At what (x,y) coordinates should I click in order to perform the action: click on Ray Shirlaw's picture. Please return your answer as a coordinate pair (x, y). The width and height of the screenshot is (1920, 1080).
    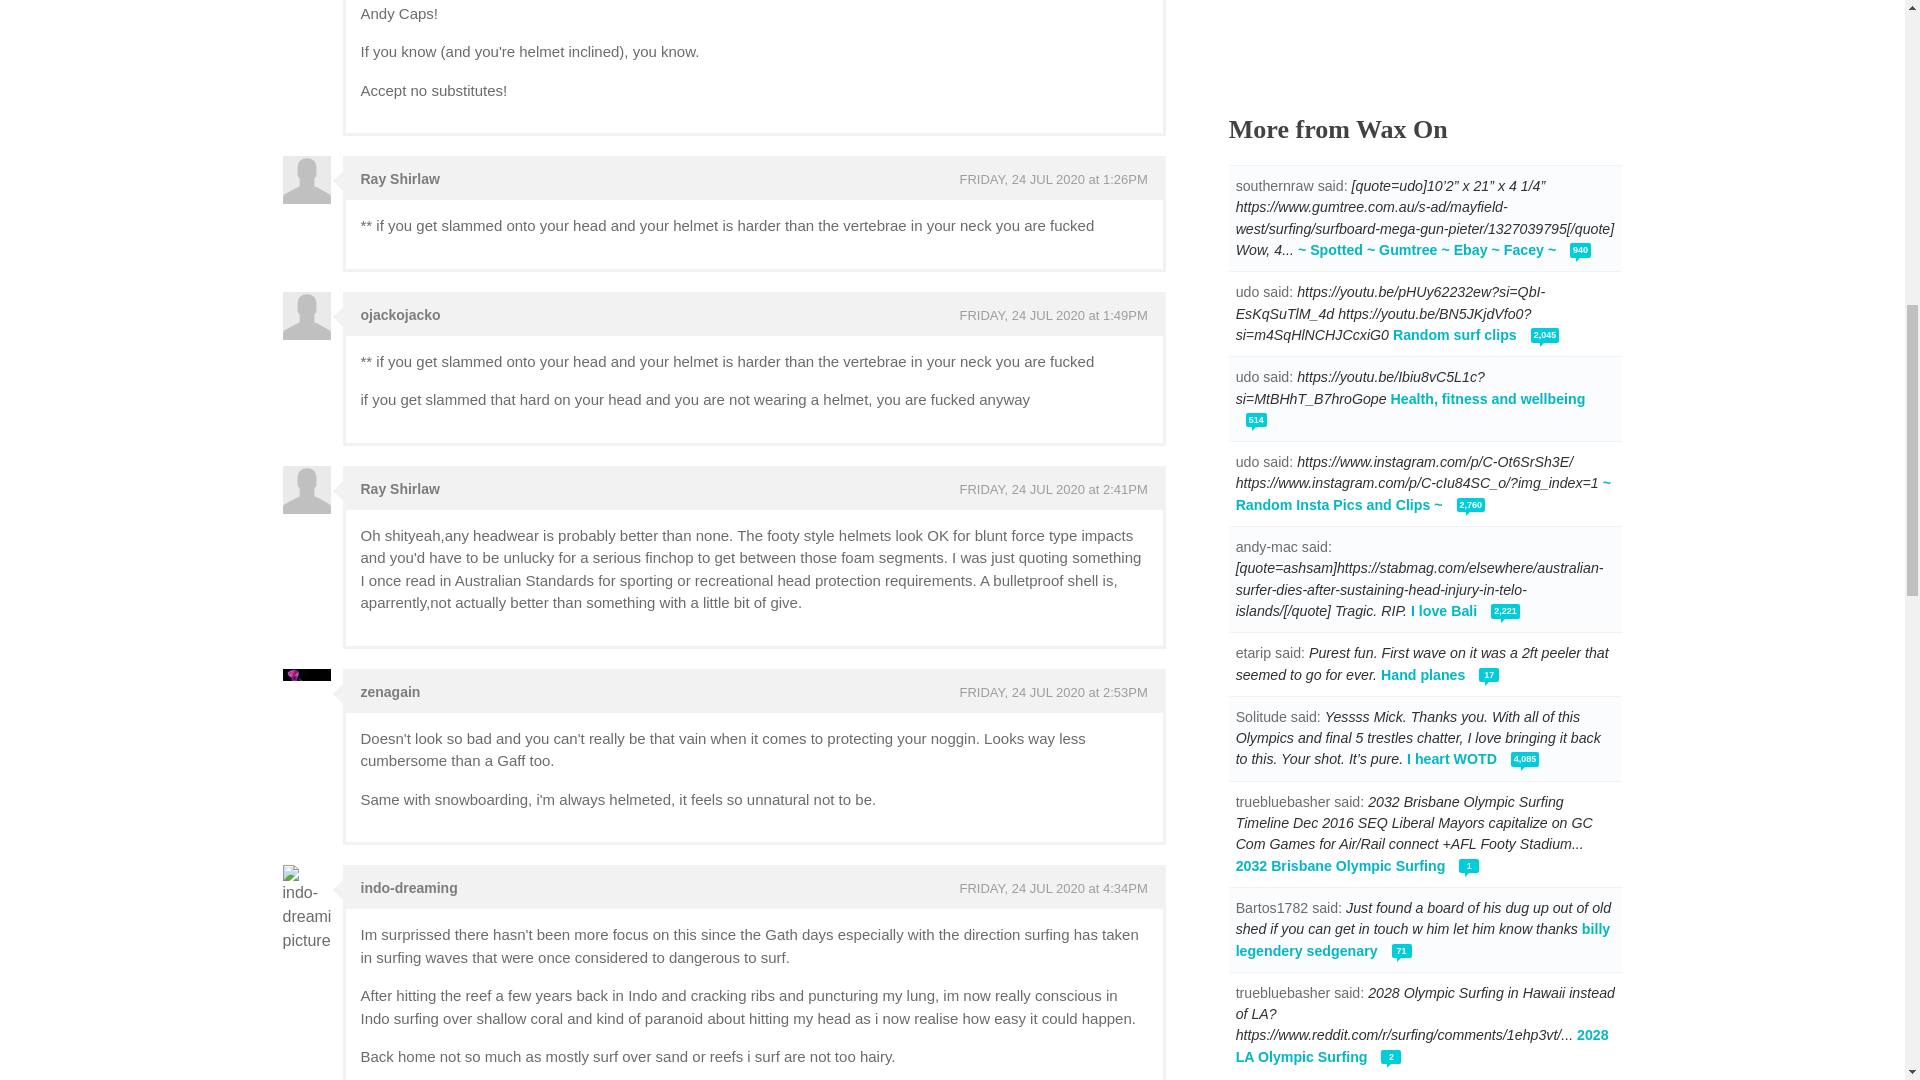
    Looking at the image, I should click on (306, 180).